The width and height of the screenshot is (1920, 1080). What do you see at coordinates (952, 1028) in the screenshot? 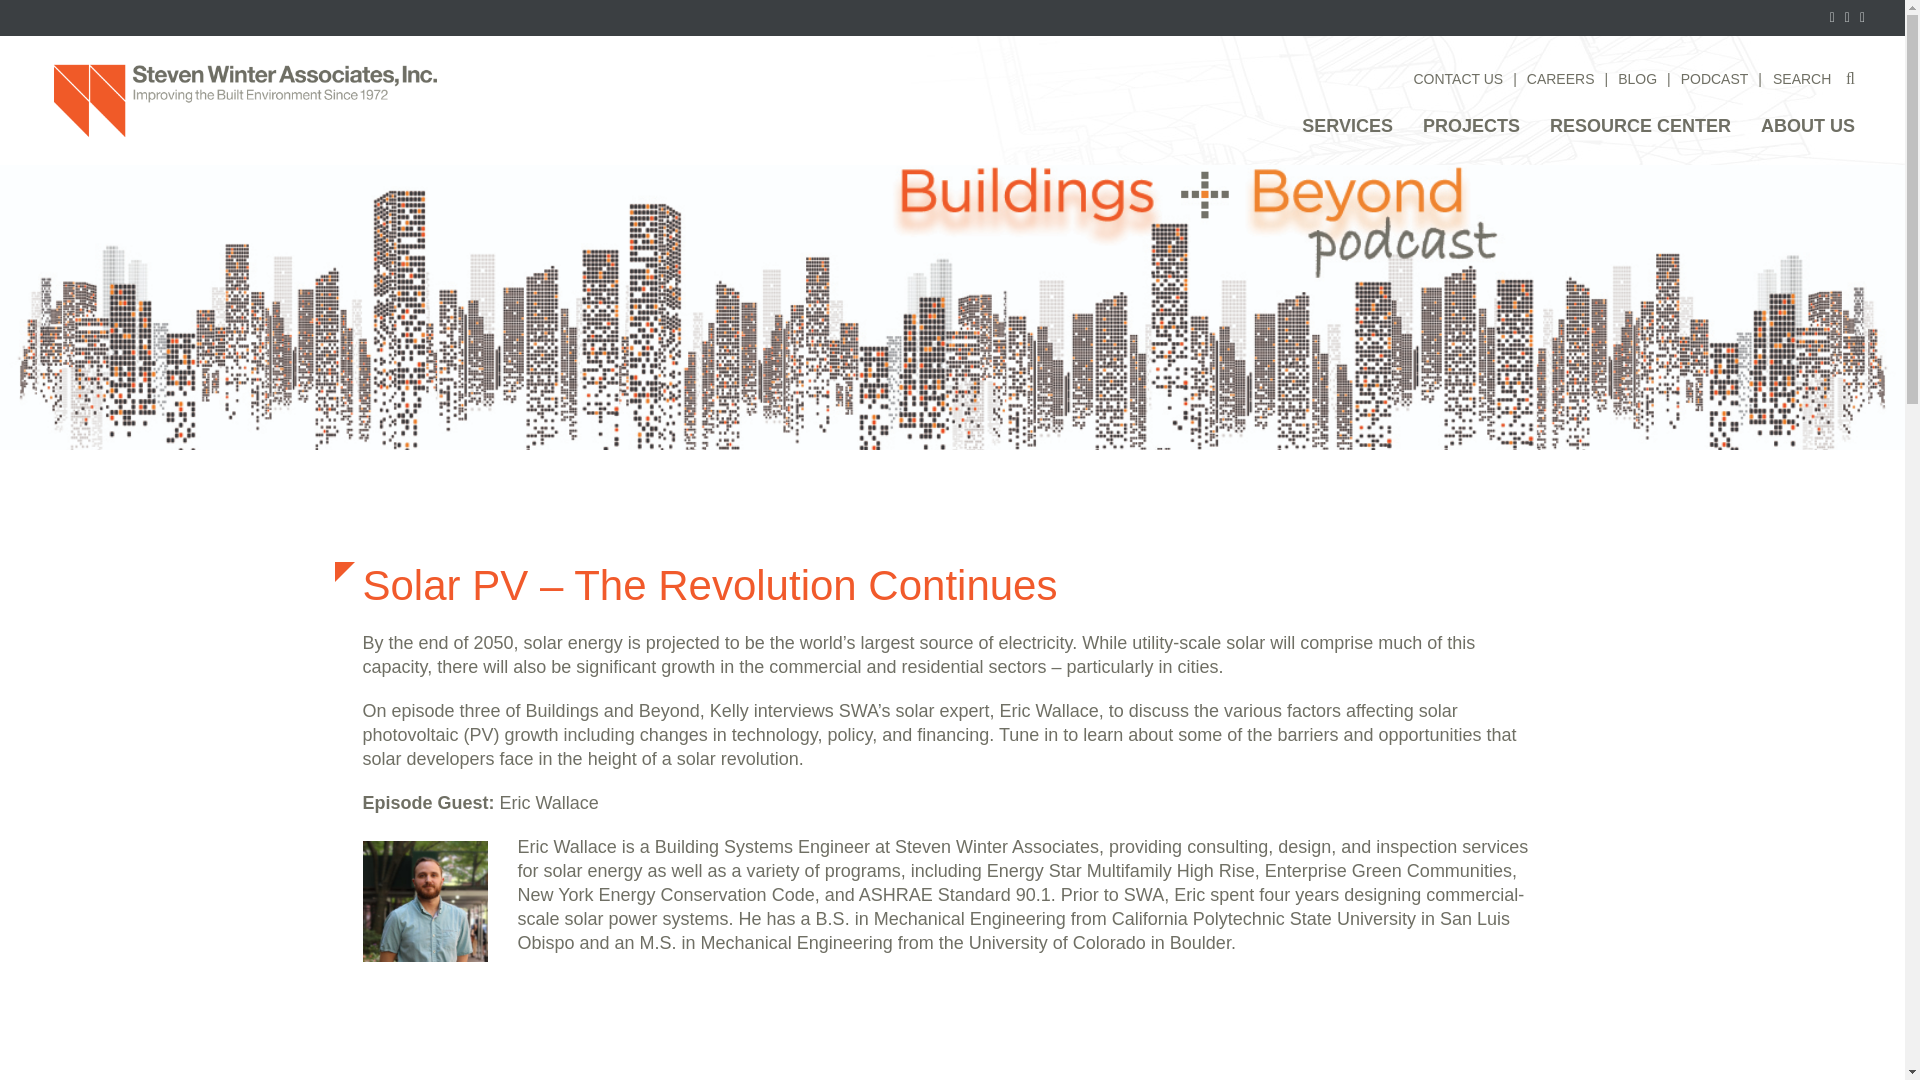
I see `Blubrry Podcast Player` at bounding box center [952, 1028].